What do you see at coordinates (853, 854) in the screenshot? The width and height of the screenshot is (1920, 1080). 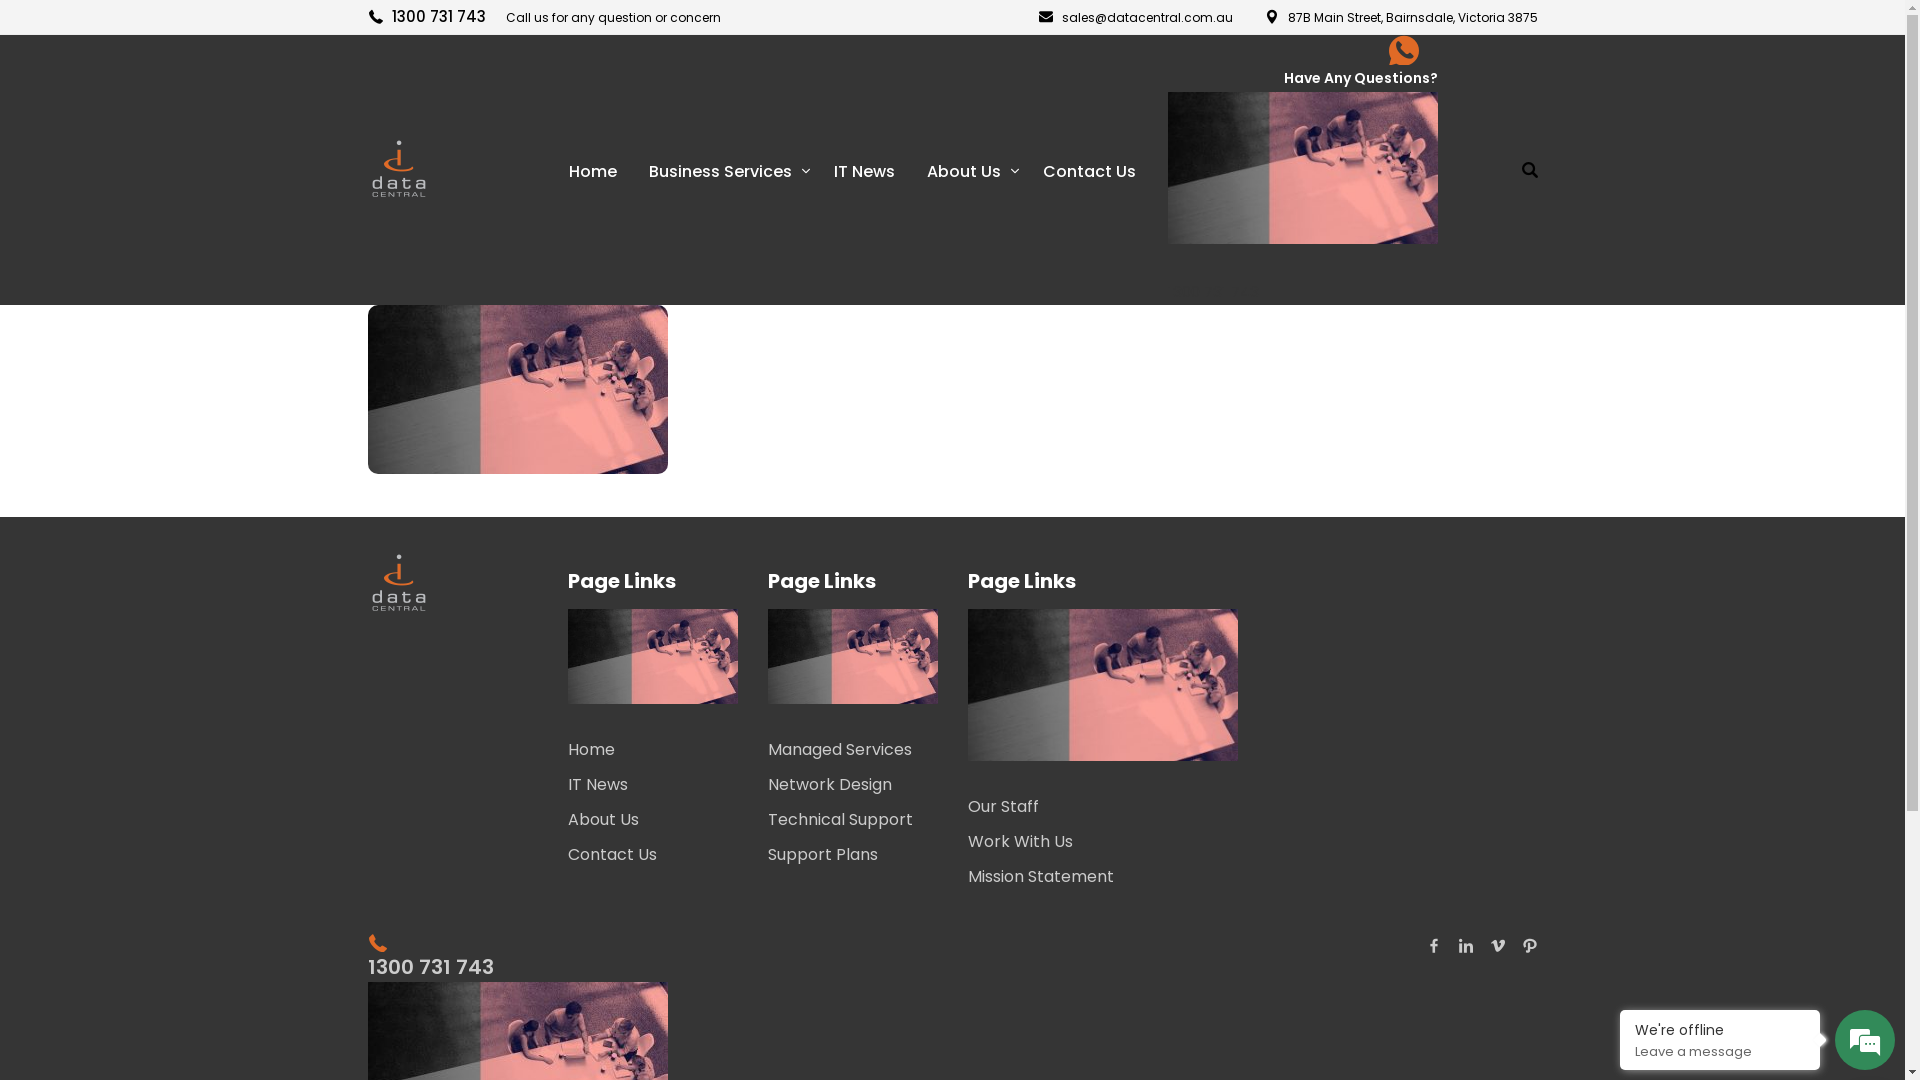 I see `Support Plans` at bounding box center [853, 854].